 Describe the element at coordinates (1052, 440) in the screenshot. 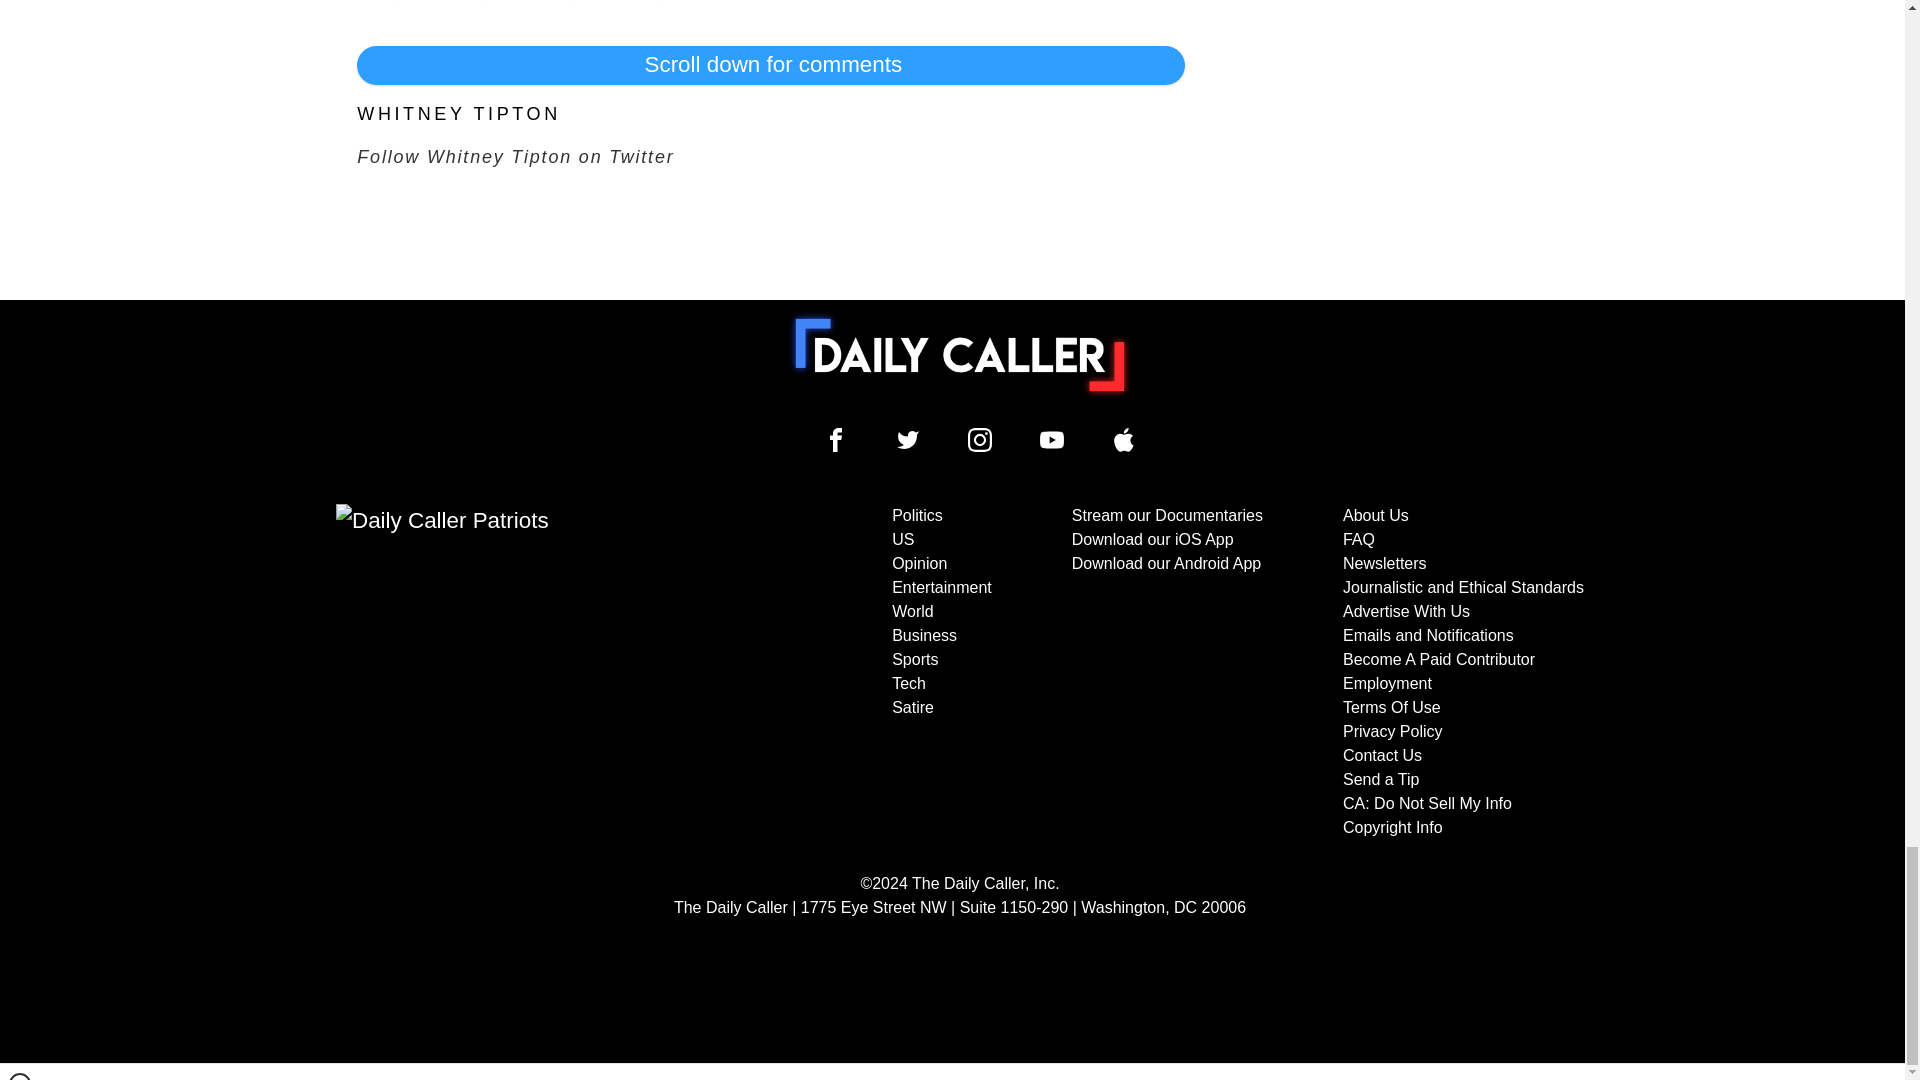

I see `Daily Caller YouTube` at that location.